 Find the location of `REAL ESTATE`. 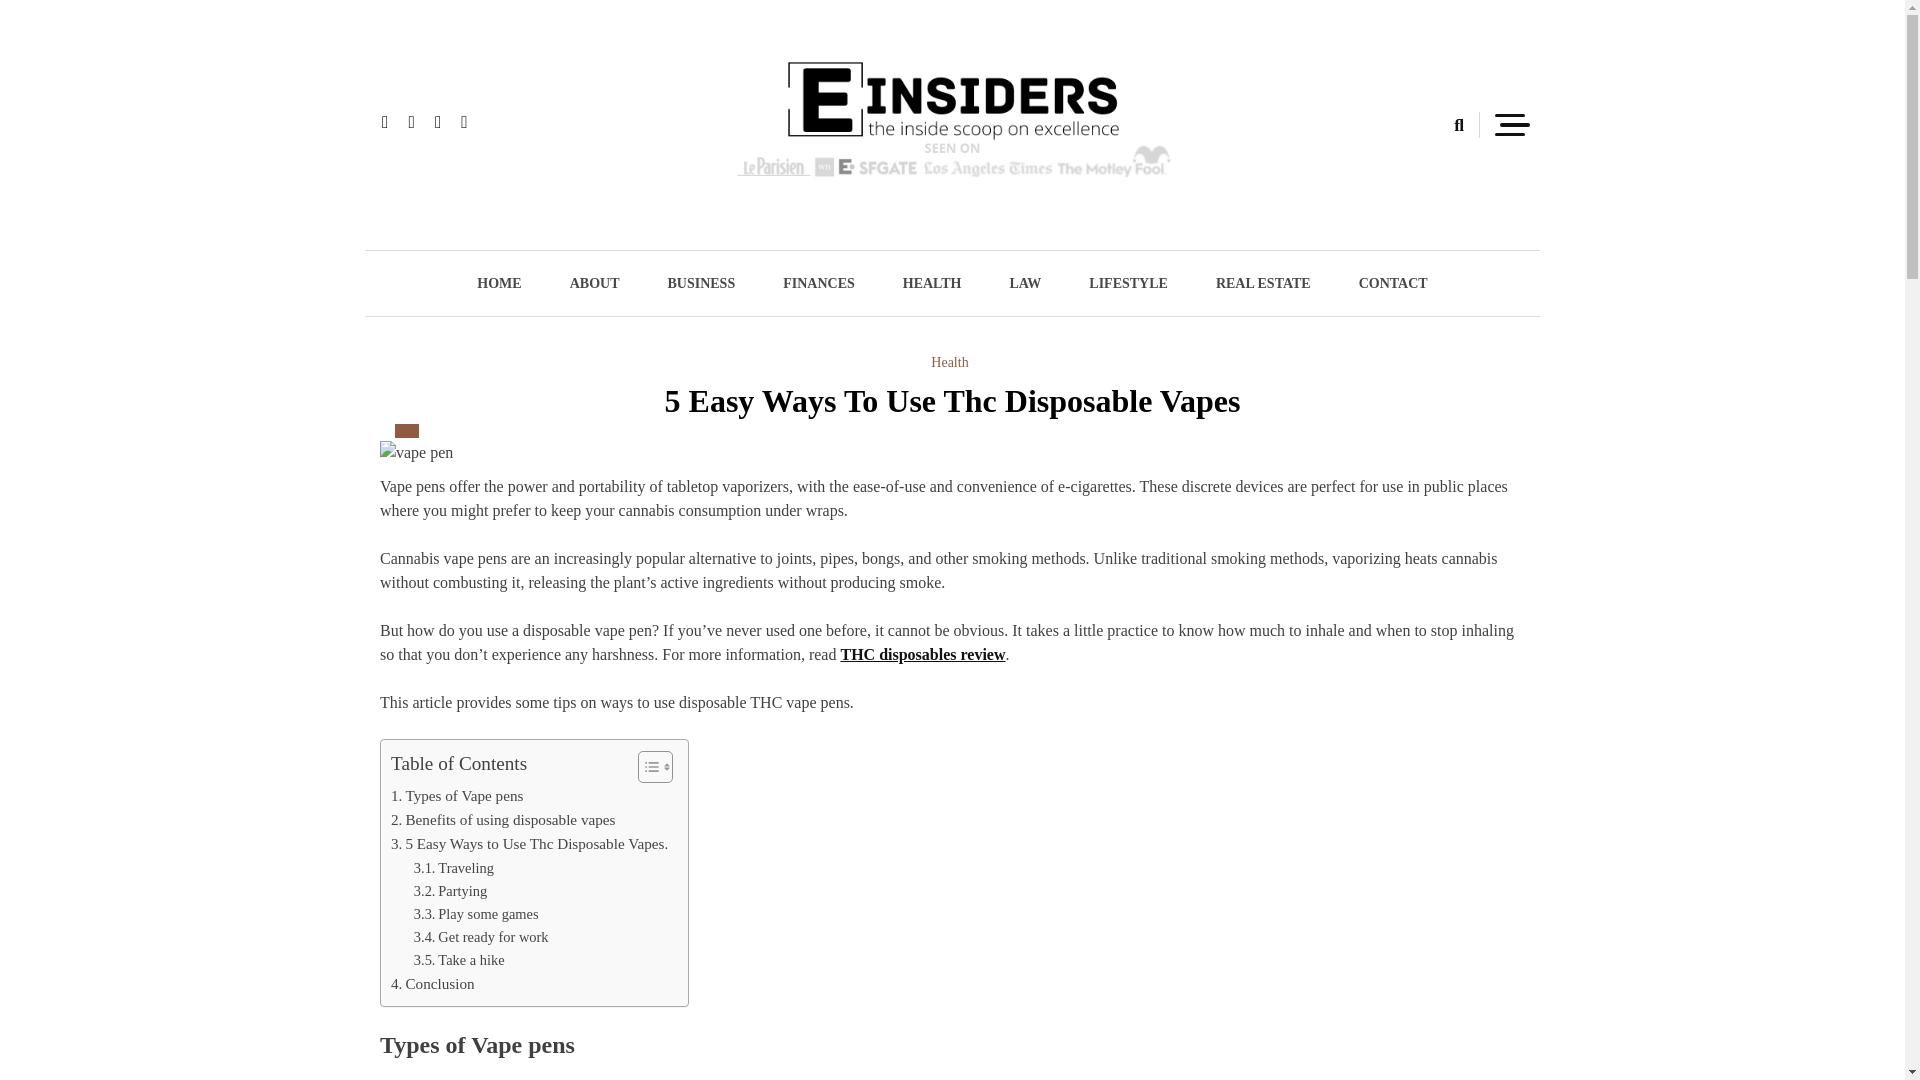

REAL ESTATE is located at coordinates (1263, 283).